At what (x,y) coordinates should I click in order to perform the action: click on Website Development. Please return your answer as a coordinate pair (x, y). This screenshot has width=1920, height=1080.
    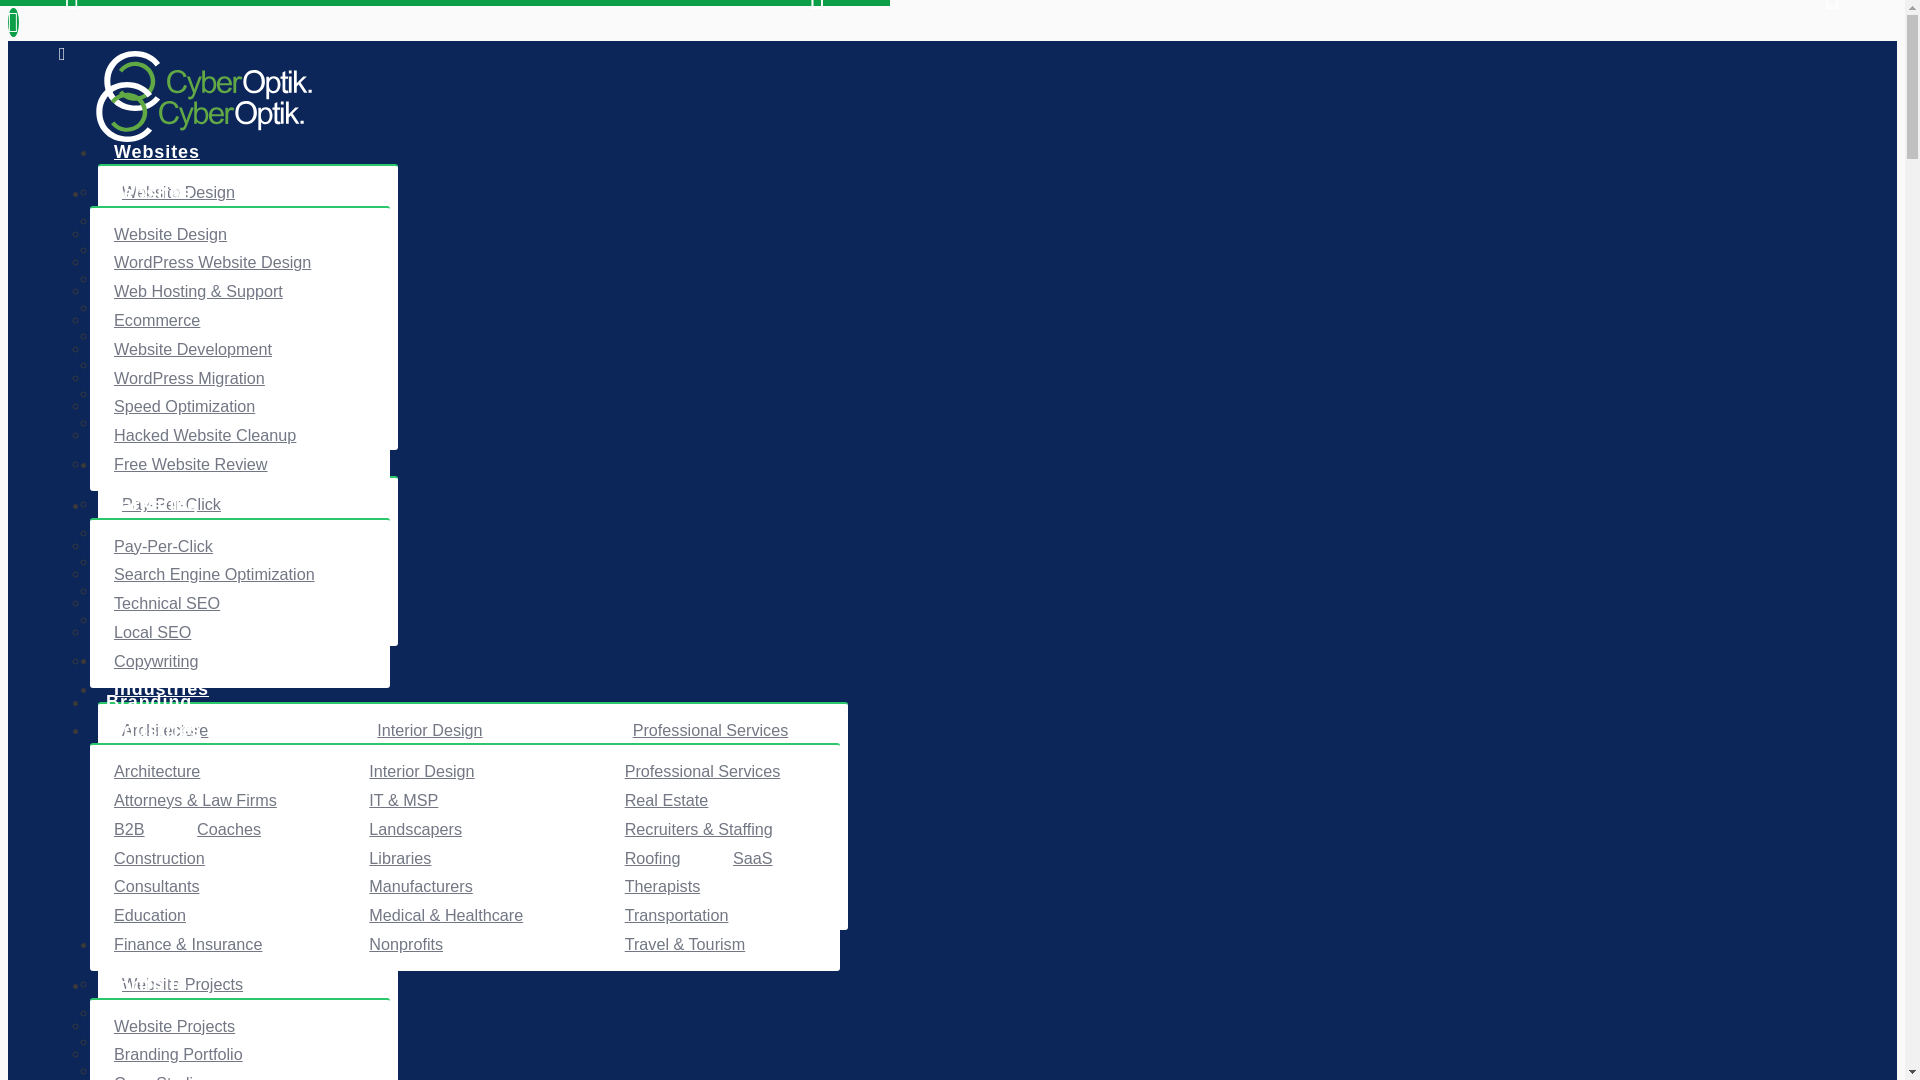
    Looking at the image, I should click on (200, 308).